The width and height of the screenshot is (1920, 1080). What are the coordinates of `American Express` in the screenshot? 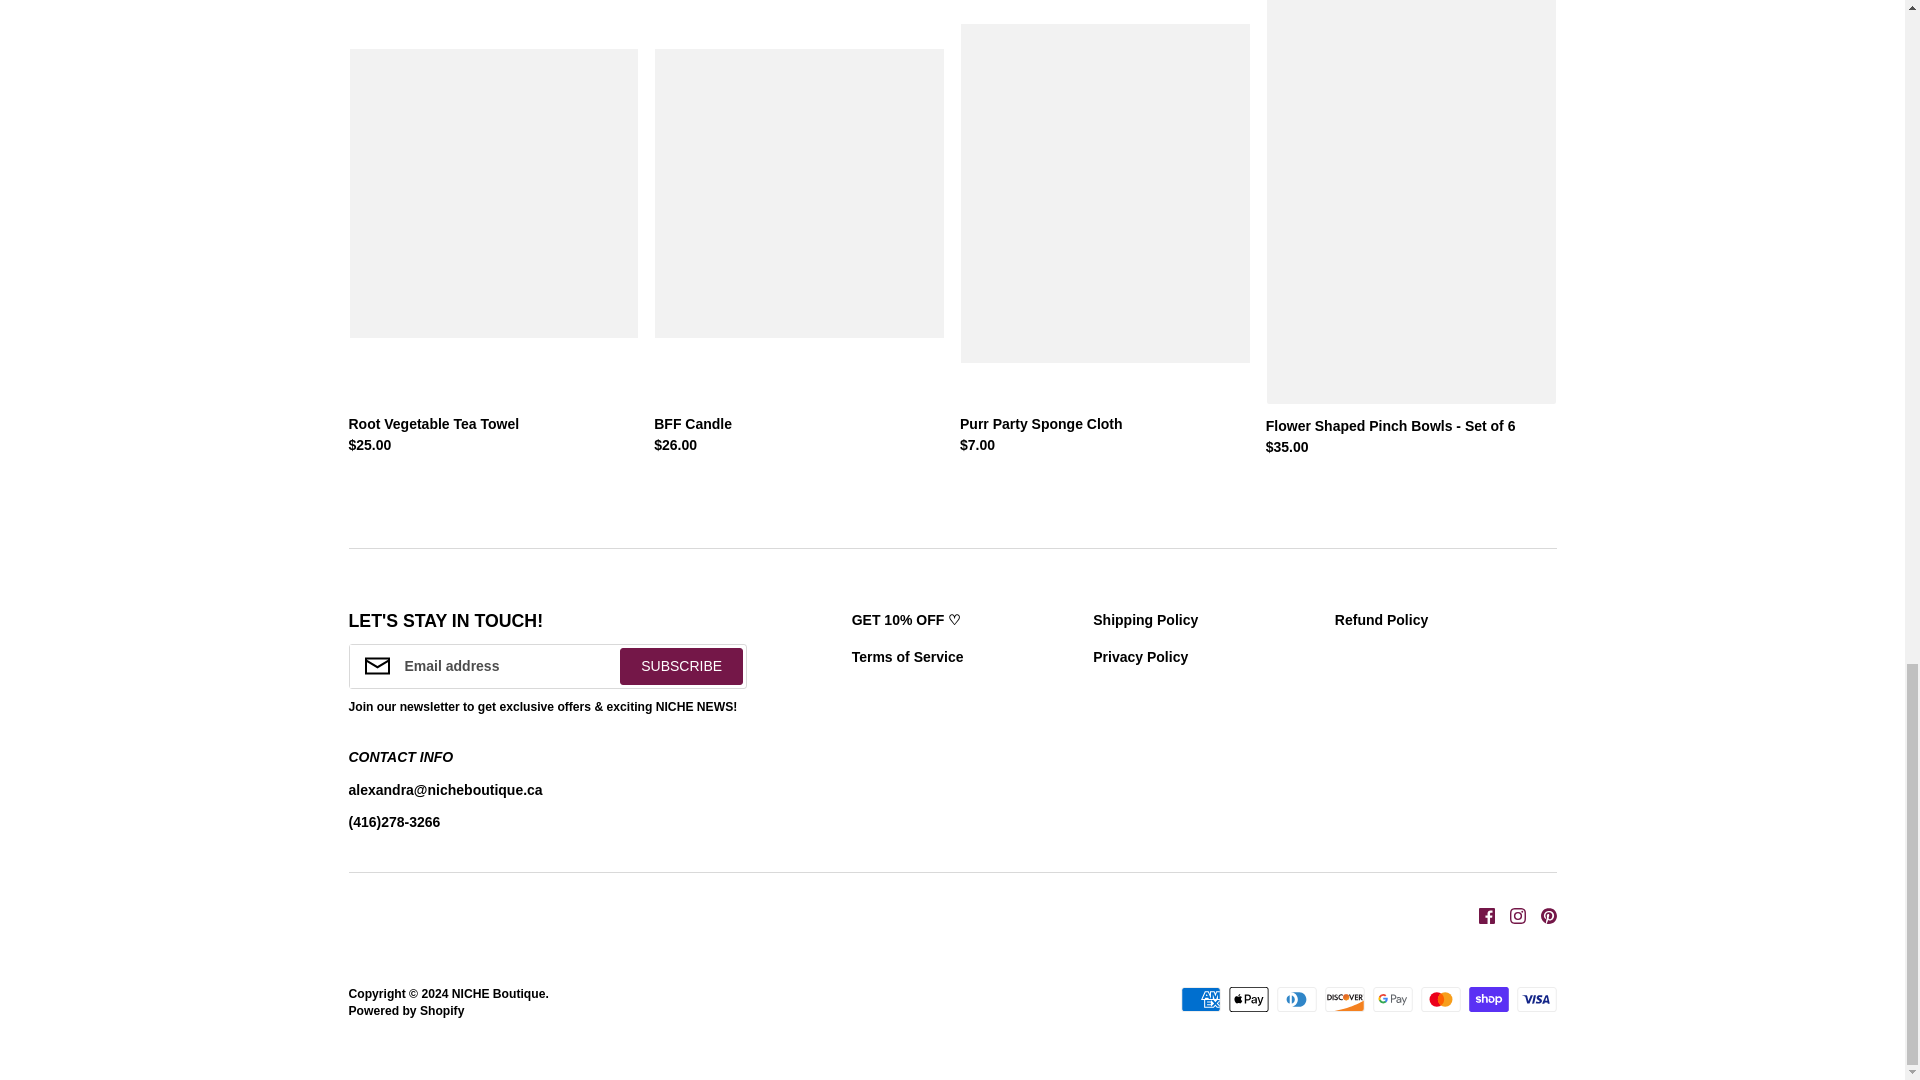 It's located at (1200, 999).